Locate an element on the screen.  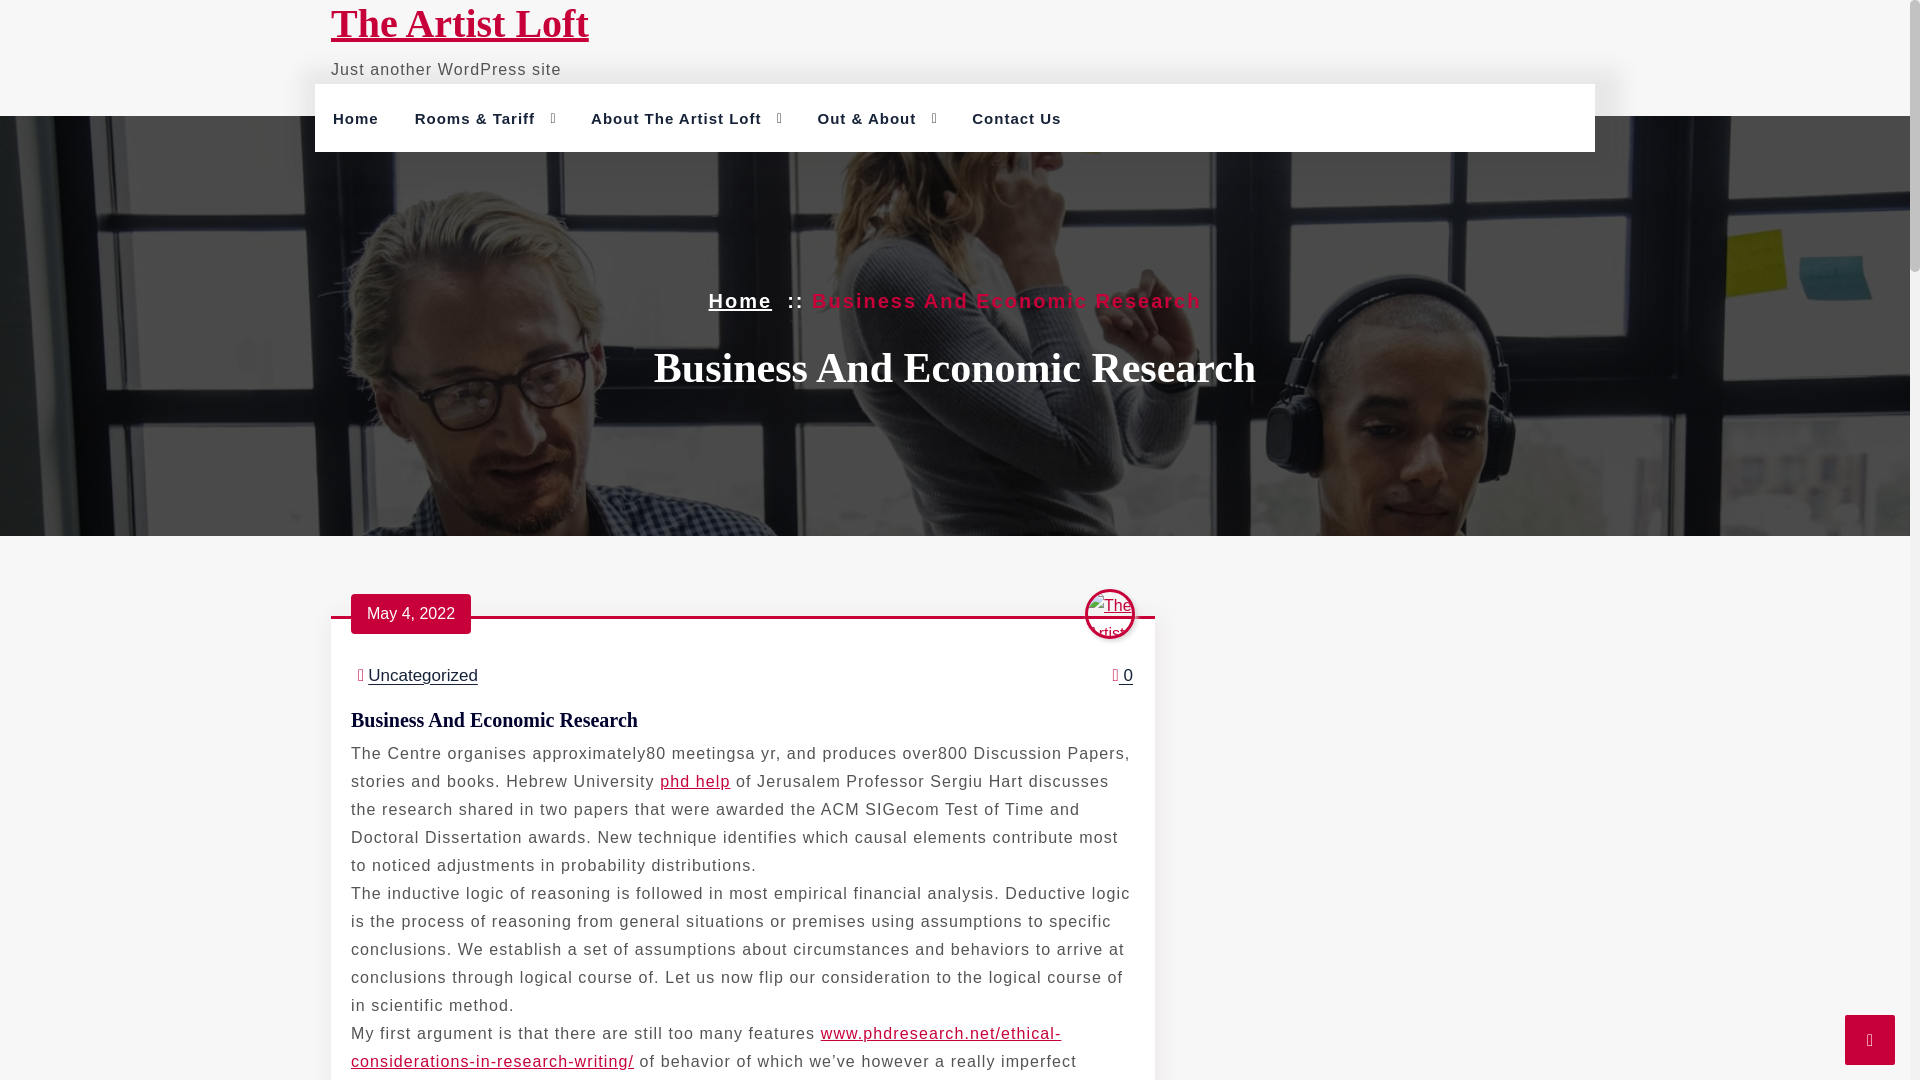
Testimonials is located at coordinates (692, 166).